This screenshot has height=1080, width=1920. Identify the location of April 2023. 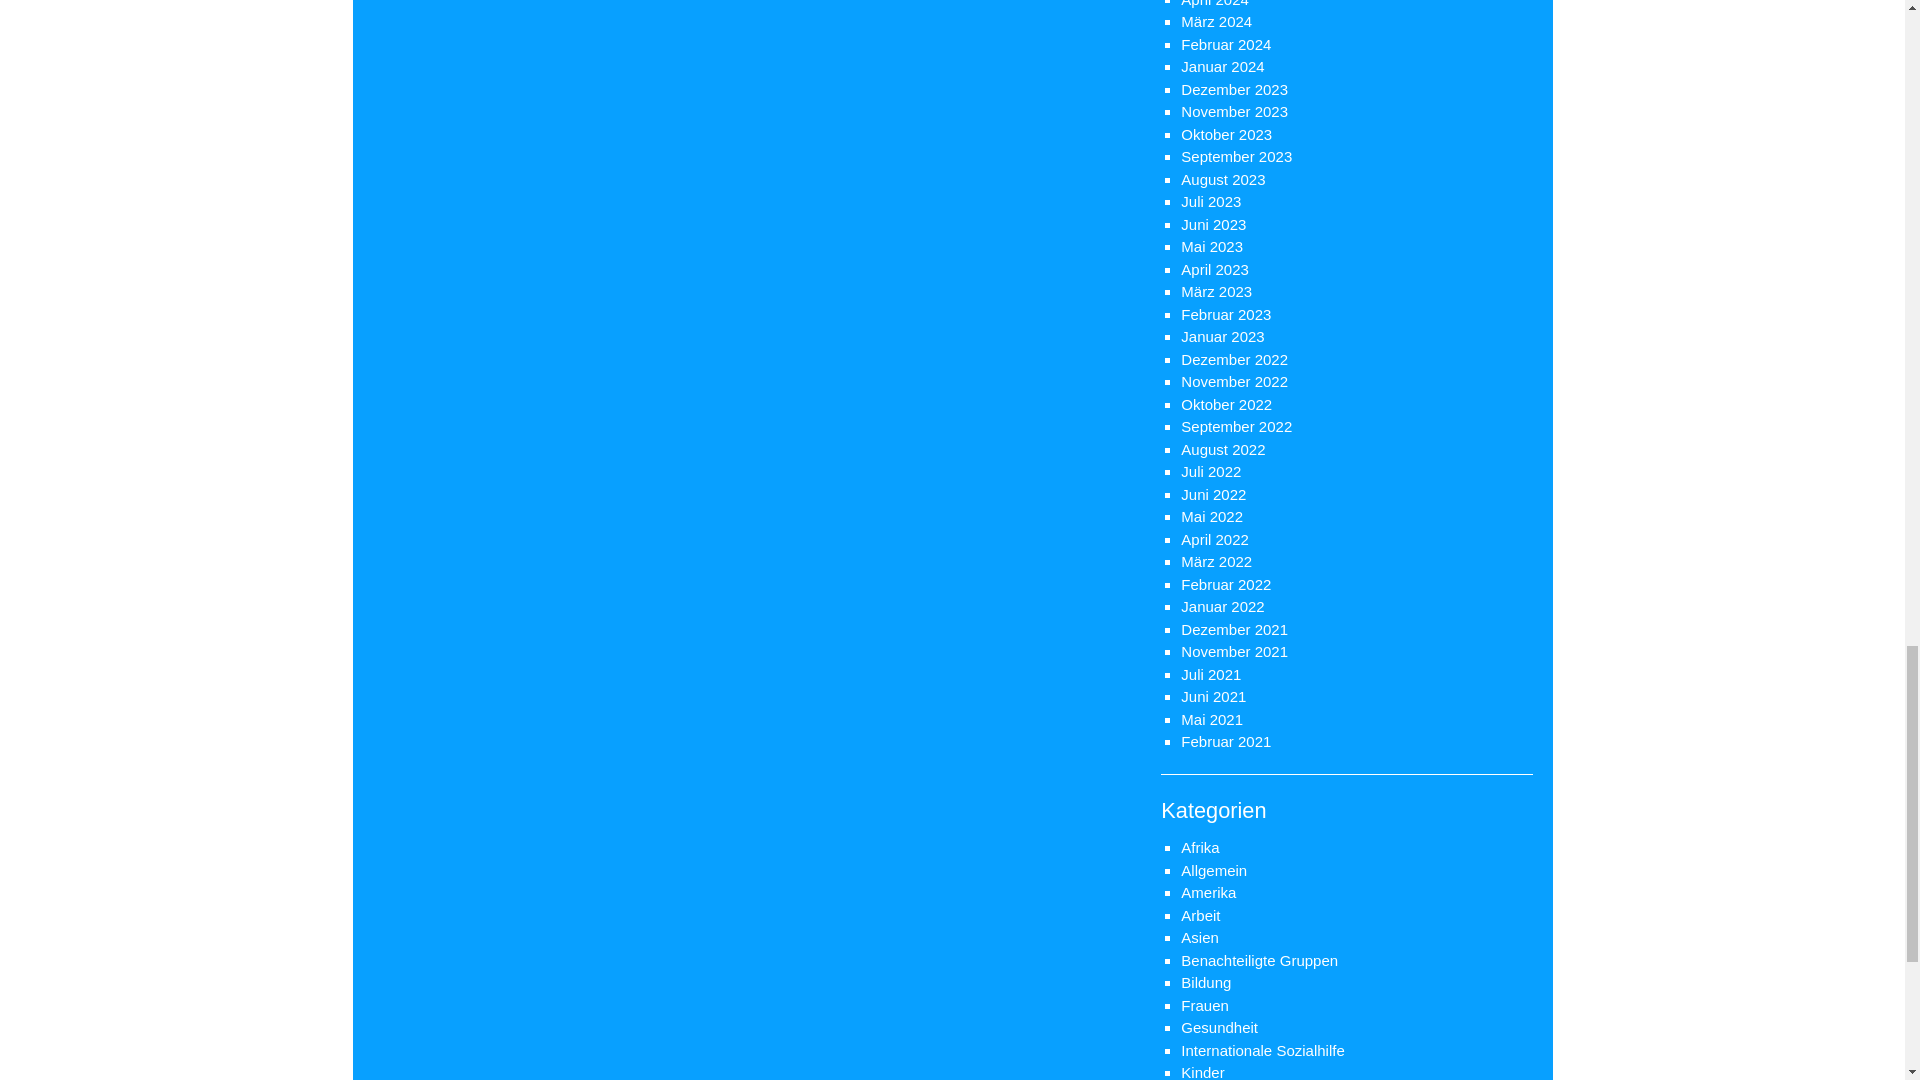
(1214, 269).